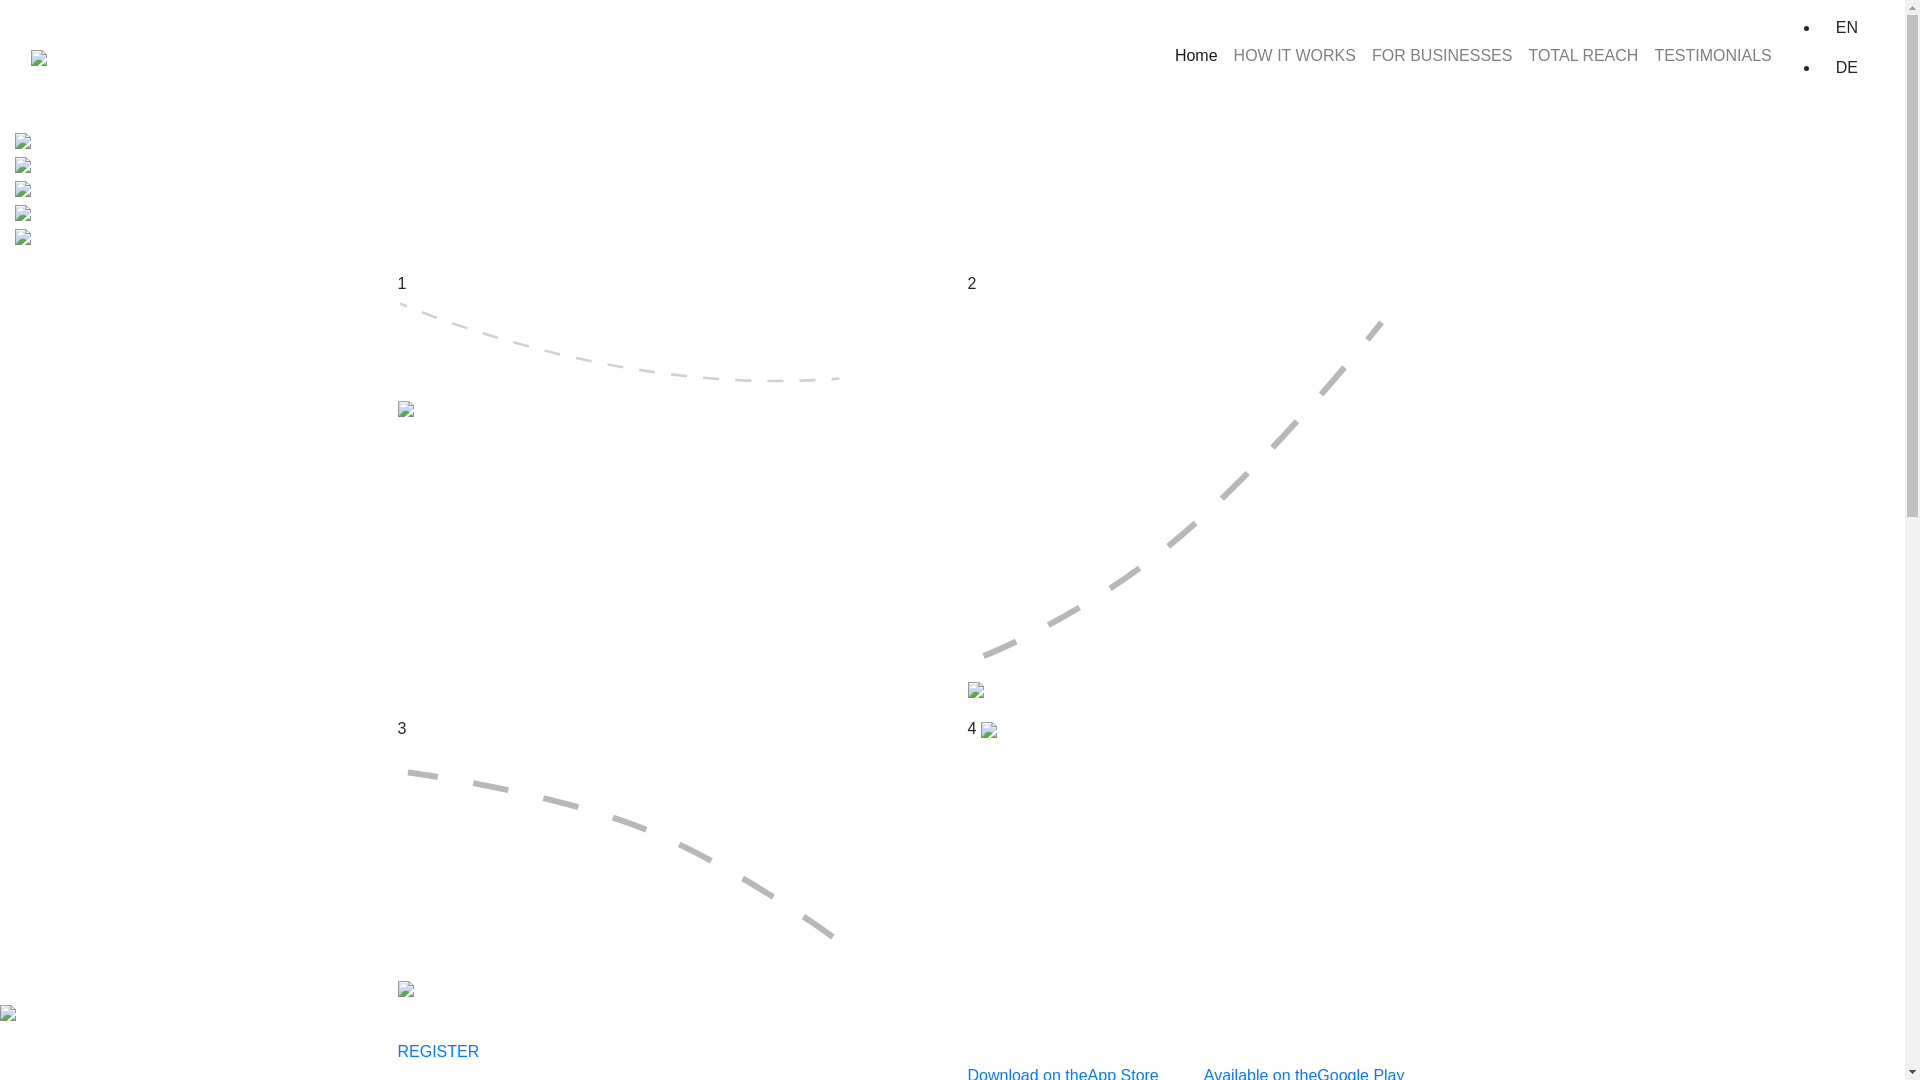  I want to click on HOW IT WORKS, so click(1295, 56).